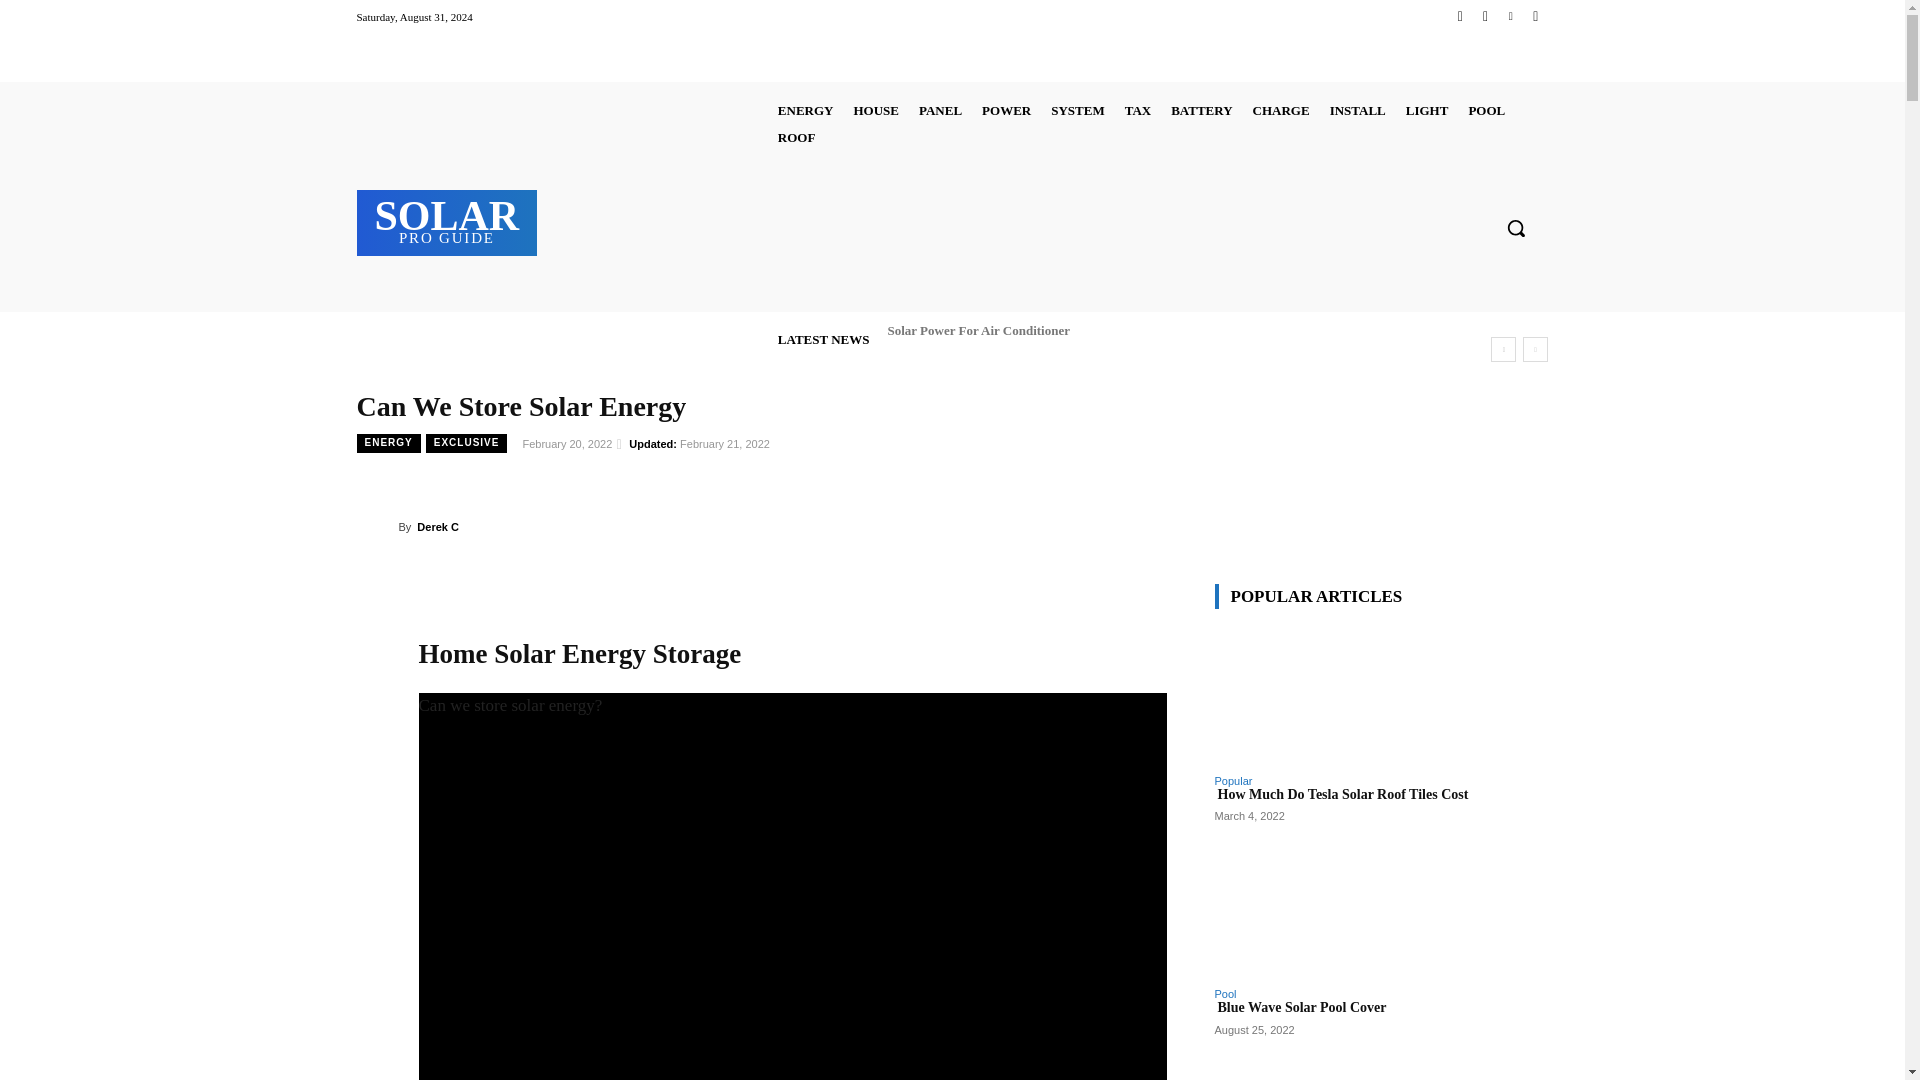 The height and width of the screenshot is (1080, 1920). What do you see at coordinates (1484, 16) in the screenshot?
I see `Instagram` at bounding box center [1484, 16].